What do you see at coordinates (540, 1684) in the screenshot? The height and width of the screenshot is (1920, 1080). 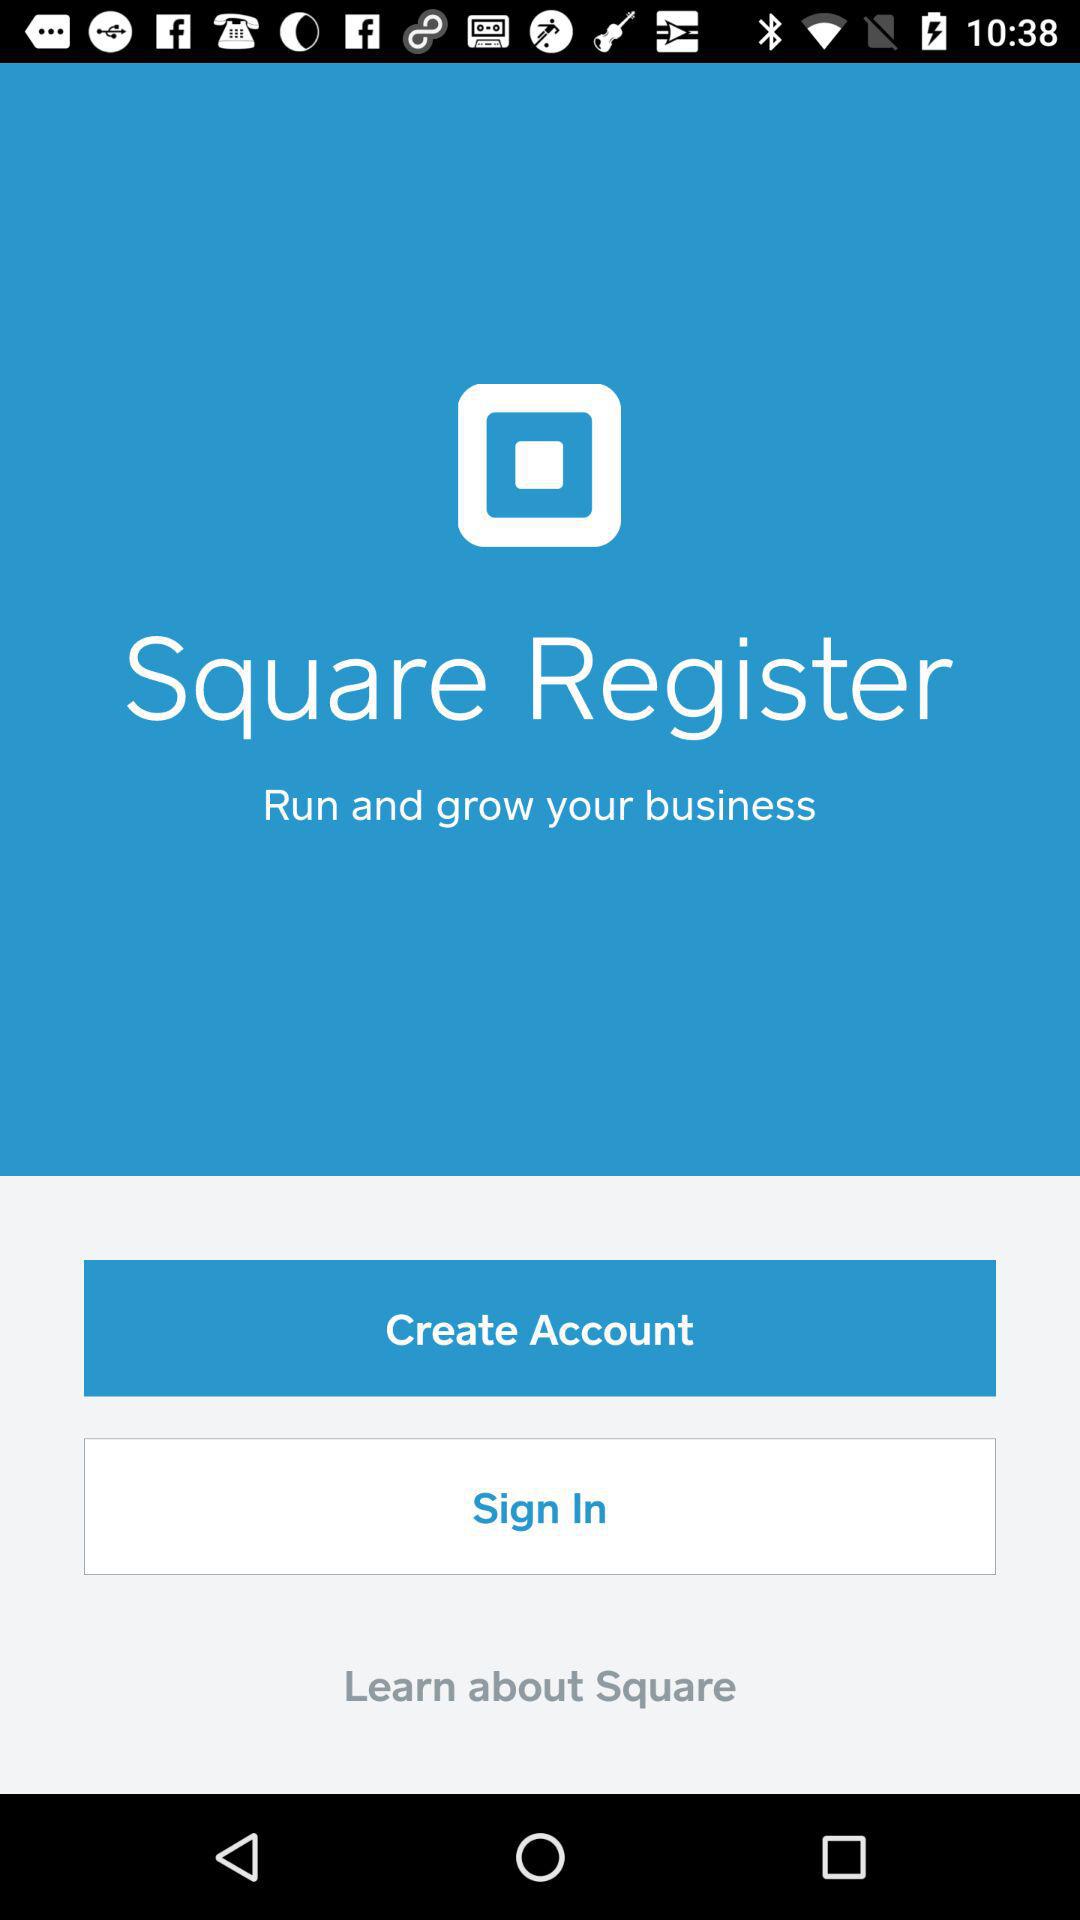 I see `jump until the learn about square` at bounding box center [540, 1684].